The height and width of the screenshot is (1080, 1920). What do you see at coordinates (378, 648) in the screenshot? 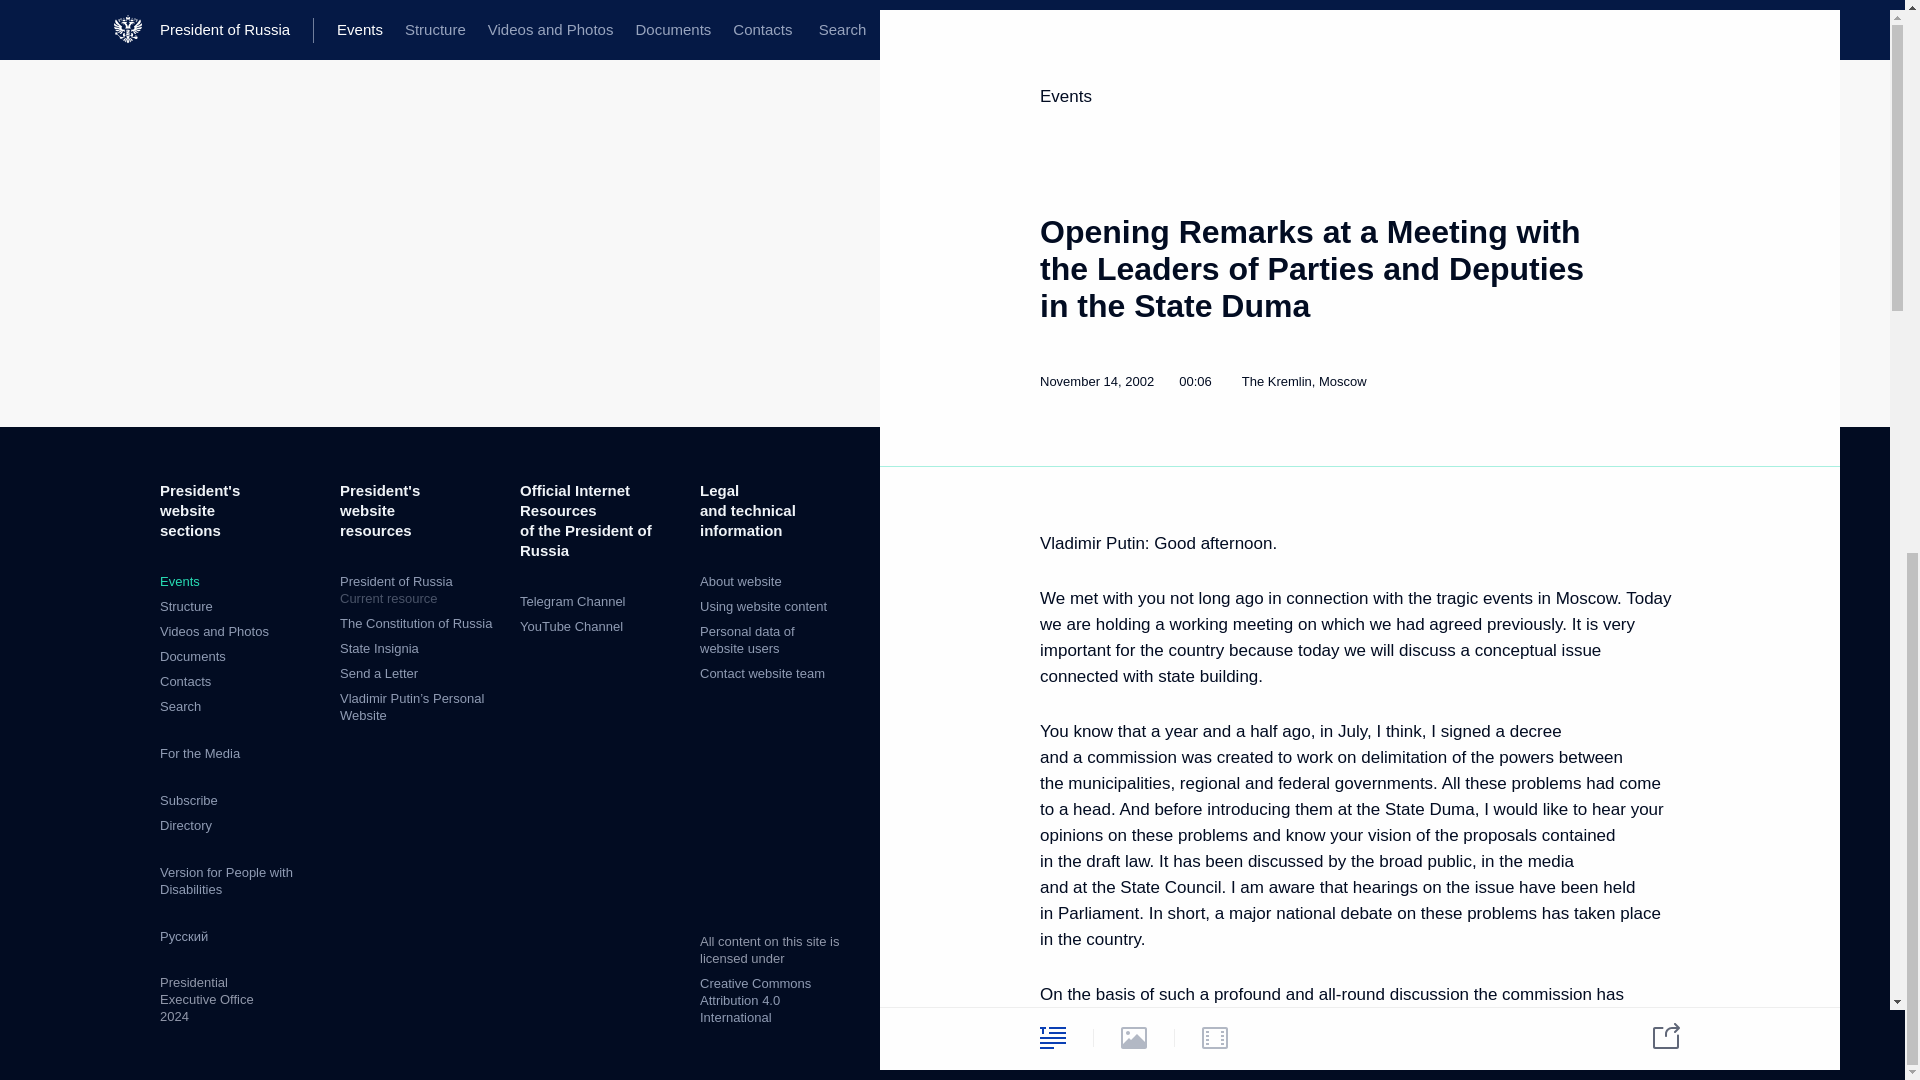
I see `State Insignia` at bounding box center [378, 648].